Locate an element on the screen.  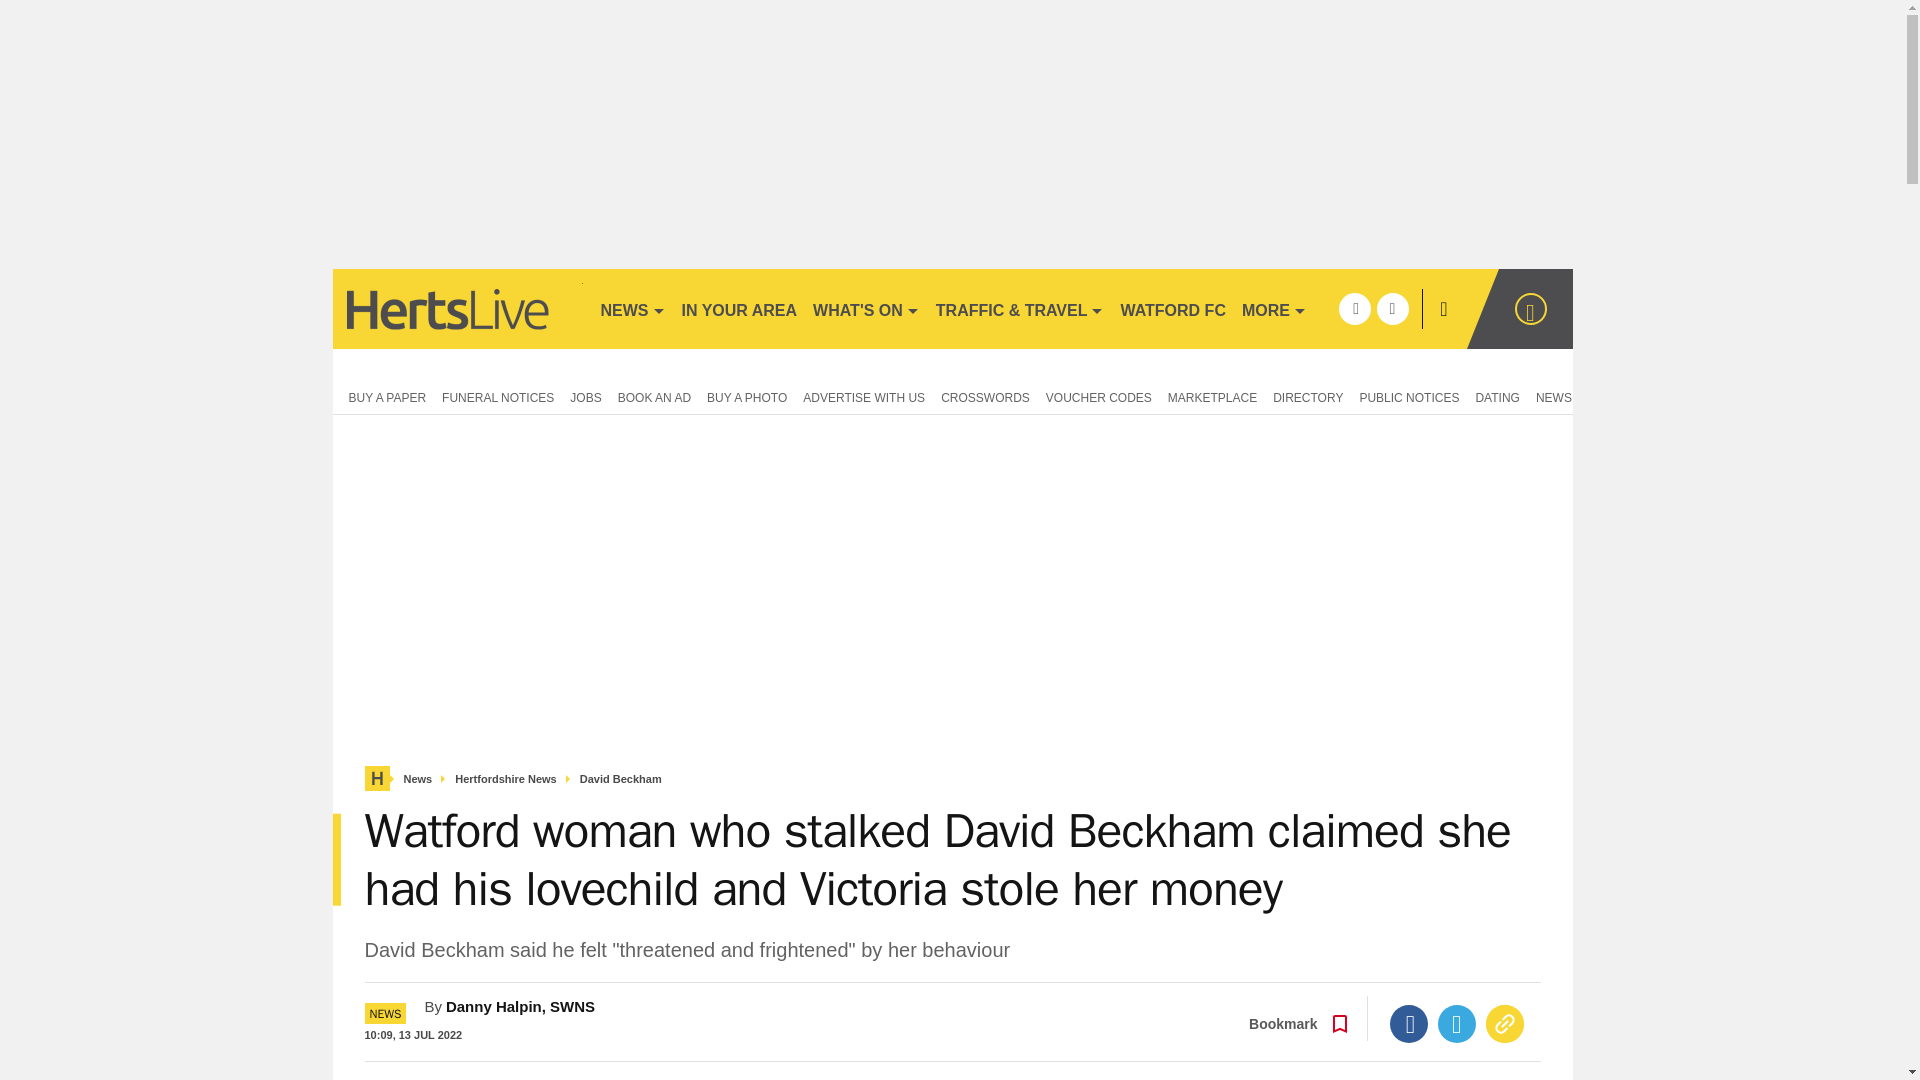
facebook is located at coordinates (1354, 308).